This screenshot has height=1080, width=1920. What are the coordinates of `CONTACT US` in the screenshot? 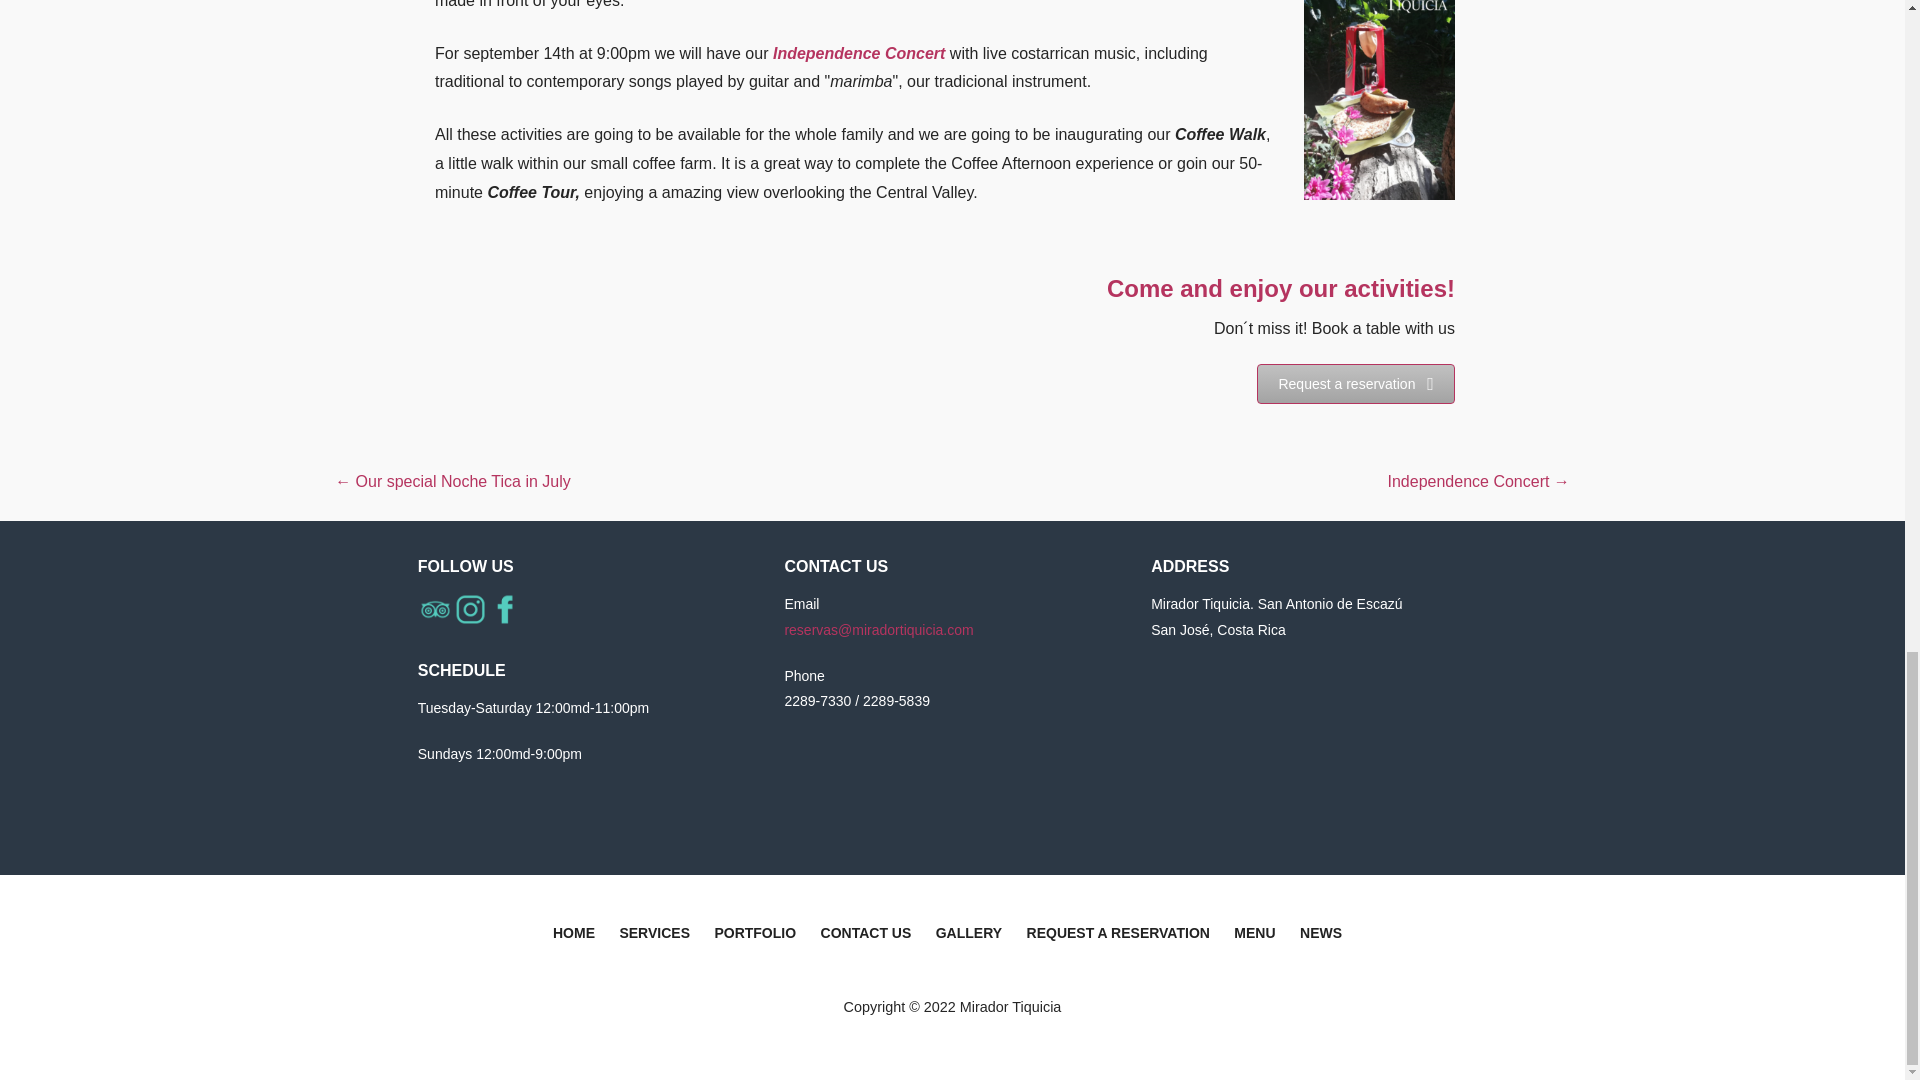 It's located at (866, 936).